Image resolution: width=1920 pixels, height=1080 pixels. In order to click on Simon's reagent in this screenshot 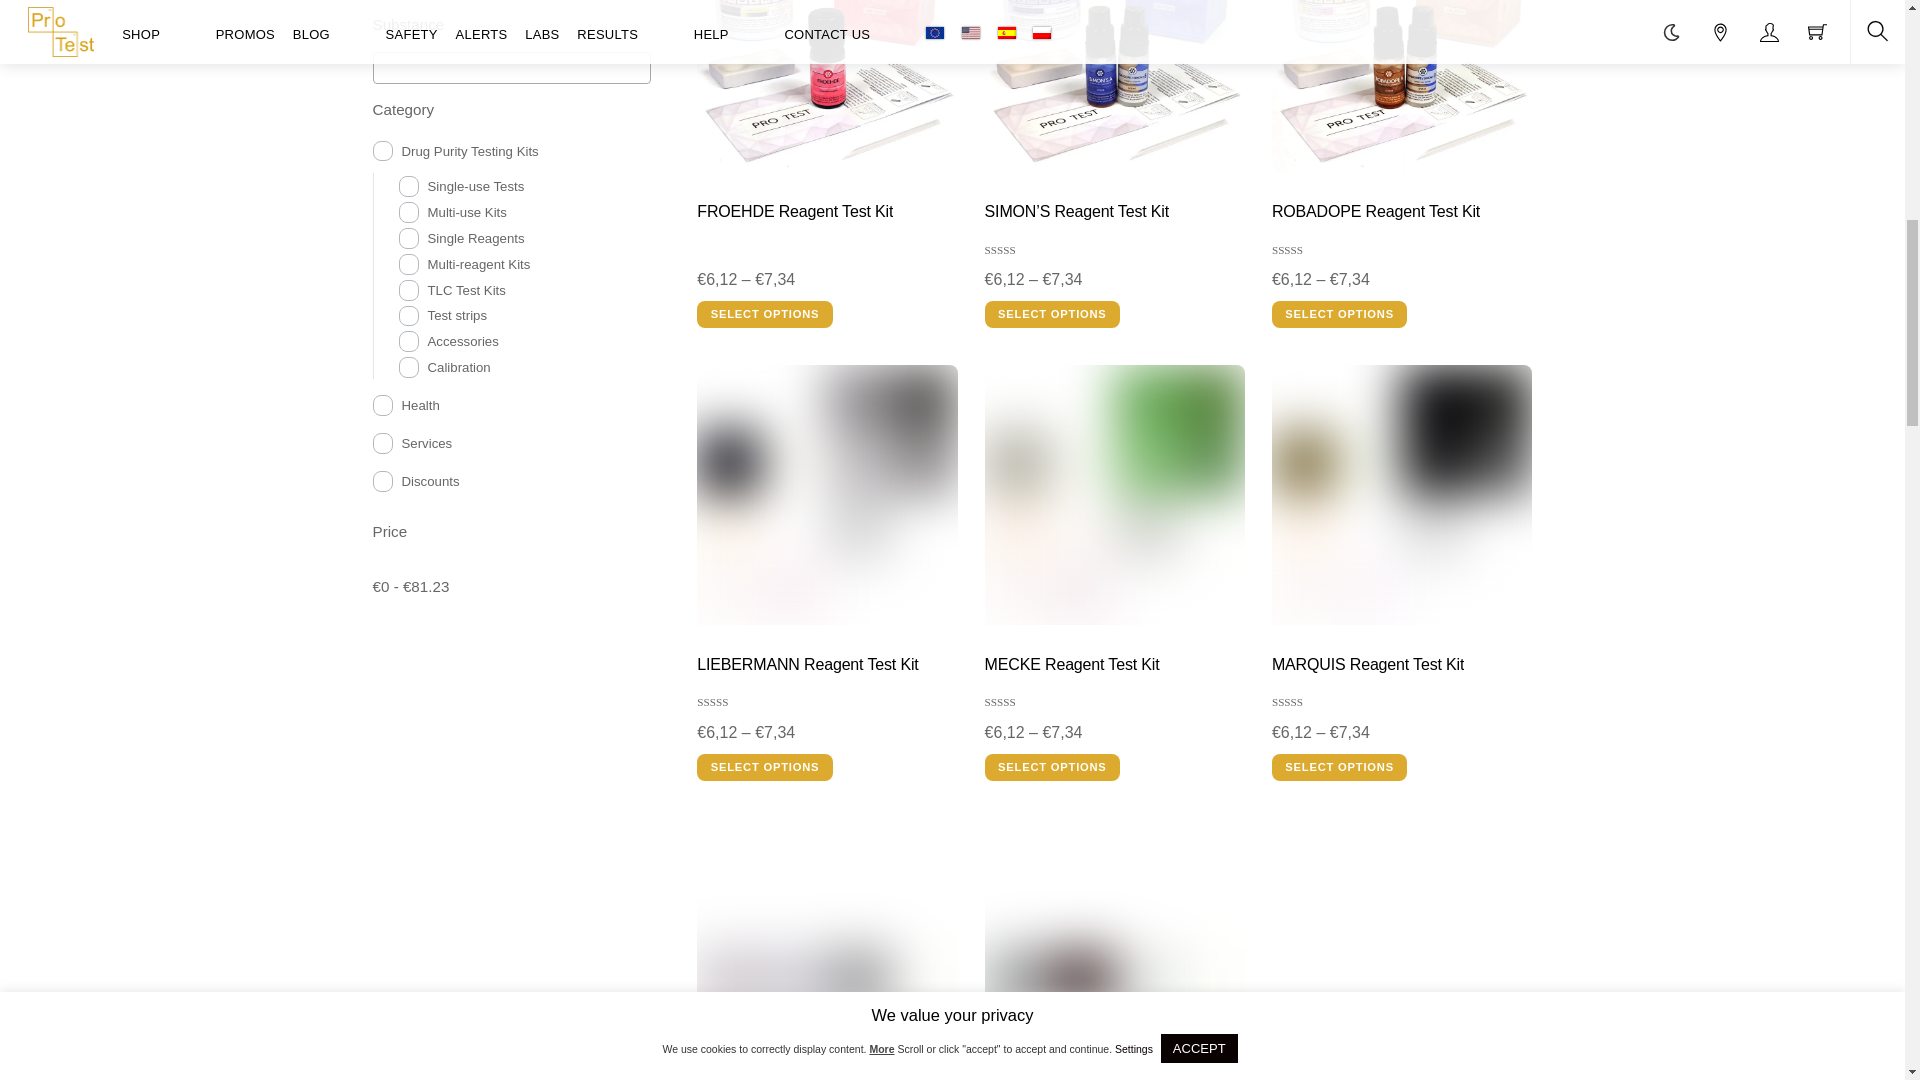, I will do `click(1115, 86)`.